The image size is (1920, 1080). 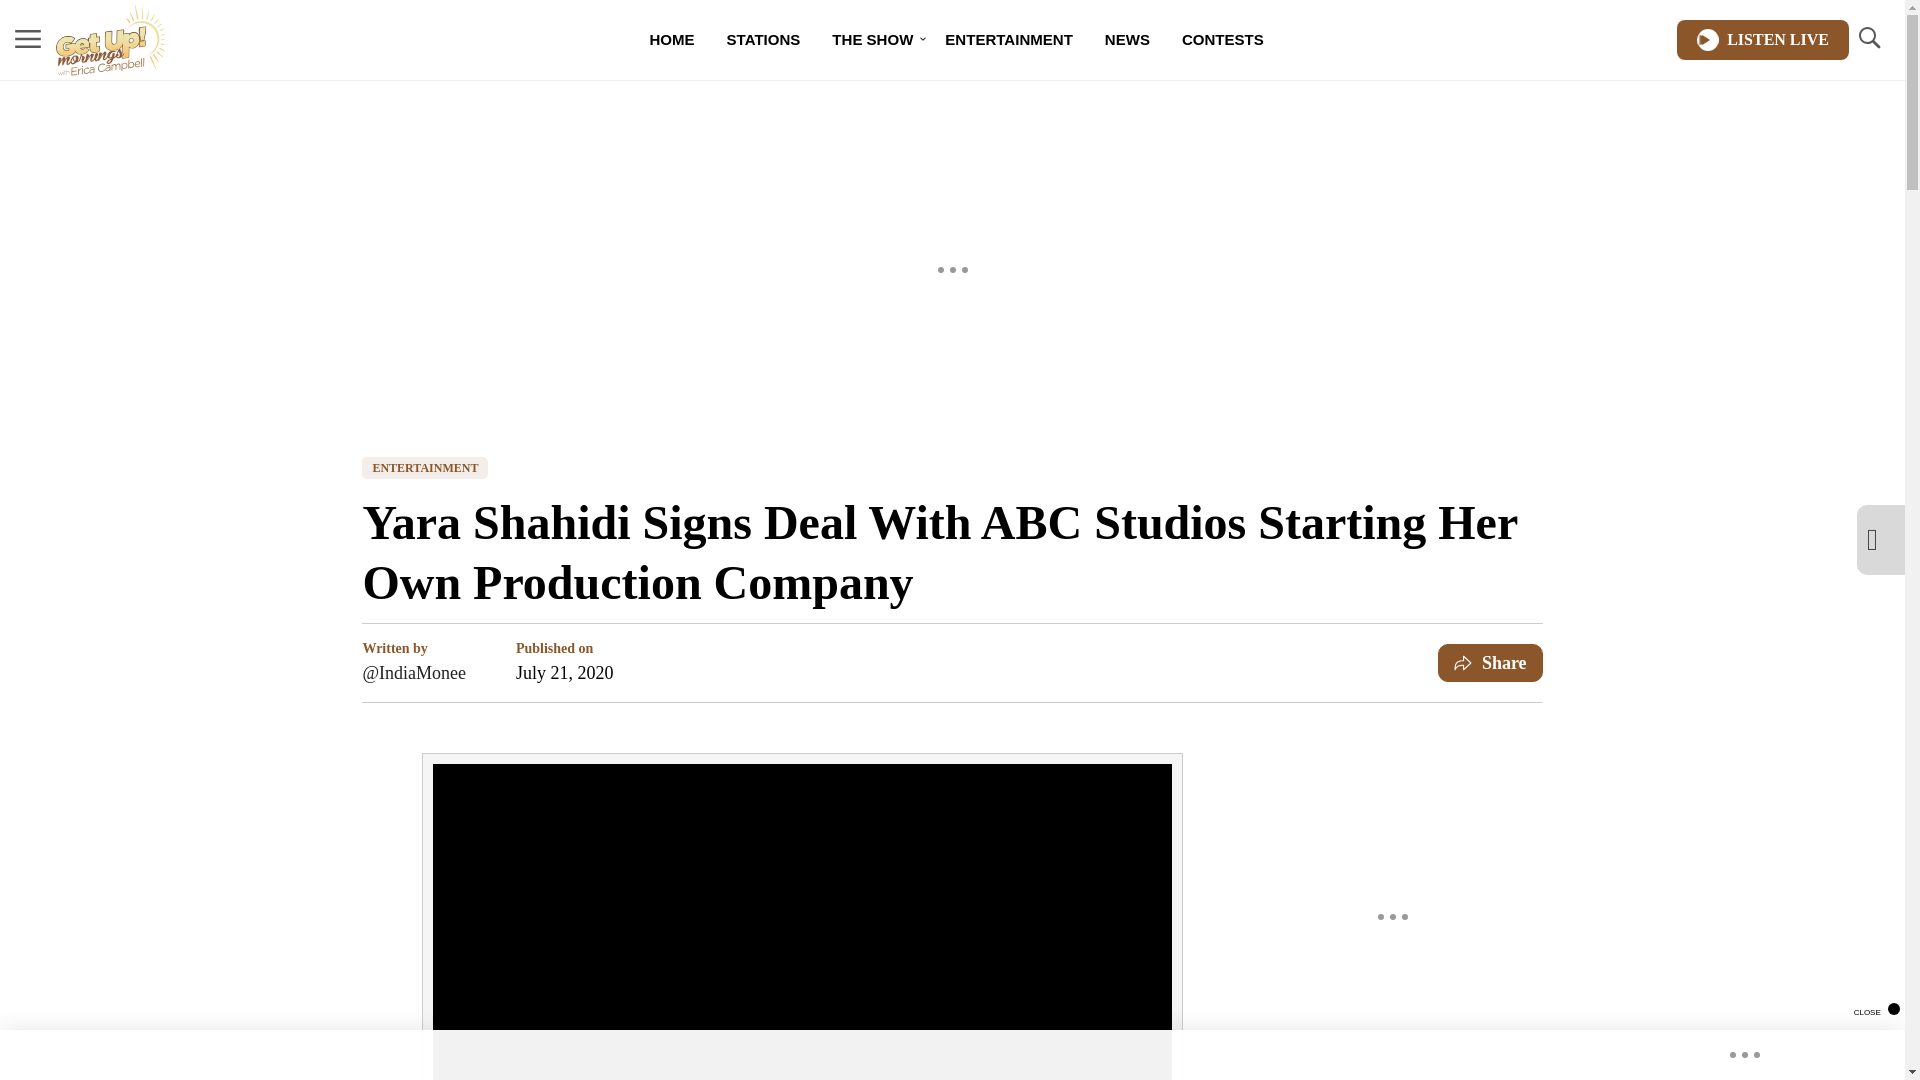 I want to click on THE SHOW, so click(x=872, y=40).